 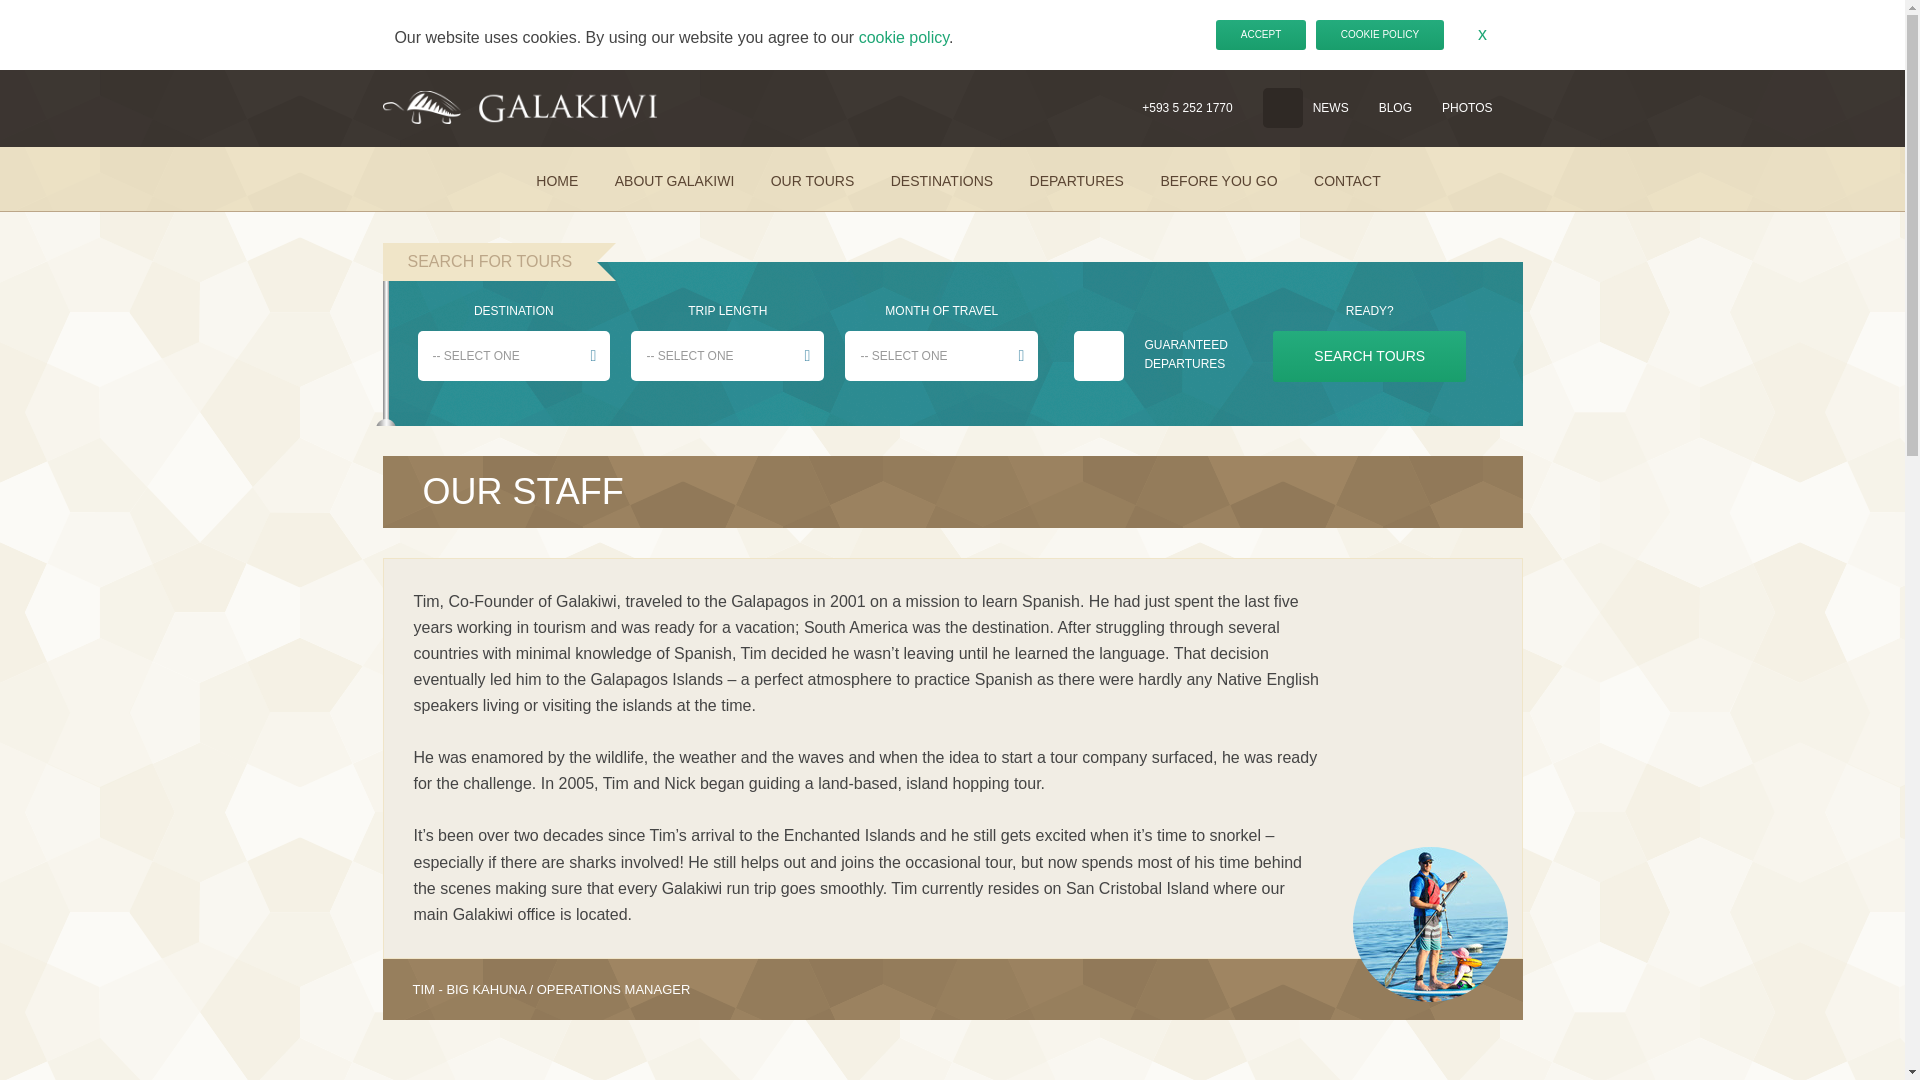 What do you see at coordinates (668, 181) in the screenshot?
I see `ABOUT GALAKIWI` at bounding box center [668, 181].